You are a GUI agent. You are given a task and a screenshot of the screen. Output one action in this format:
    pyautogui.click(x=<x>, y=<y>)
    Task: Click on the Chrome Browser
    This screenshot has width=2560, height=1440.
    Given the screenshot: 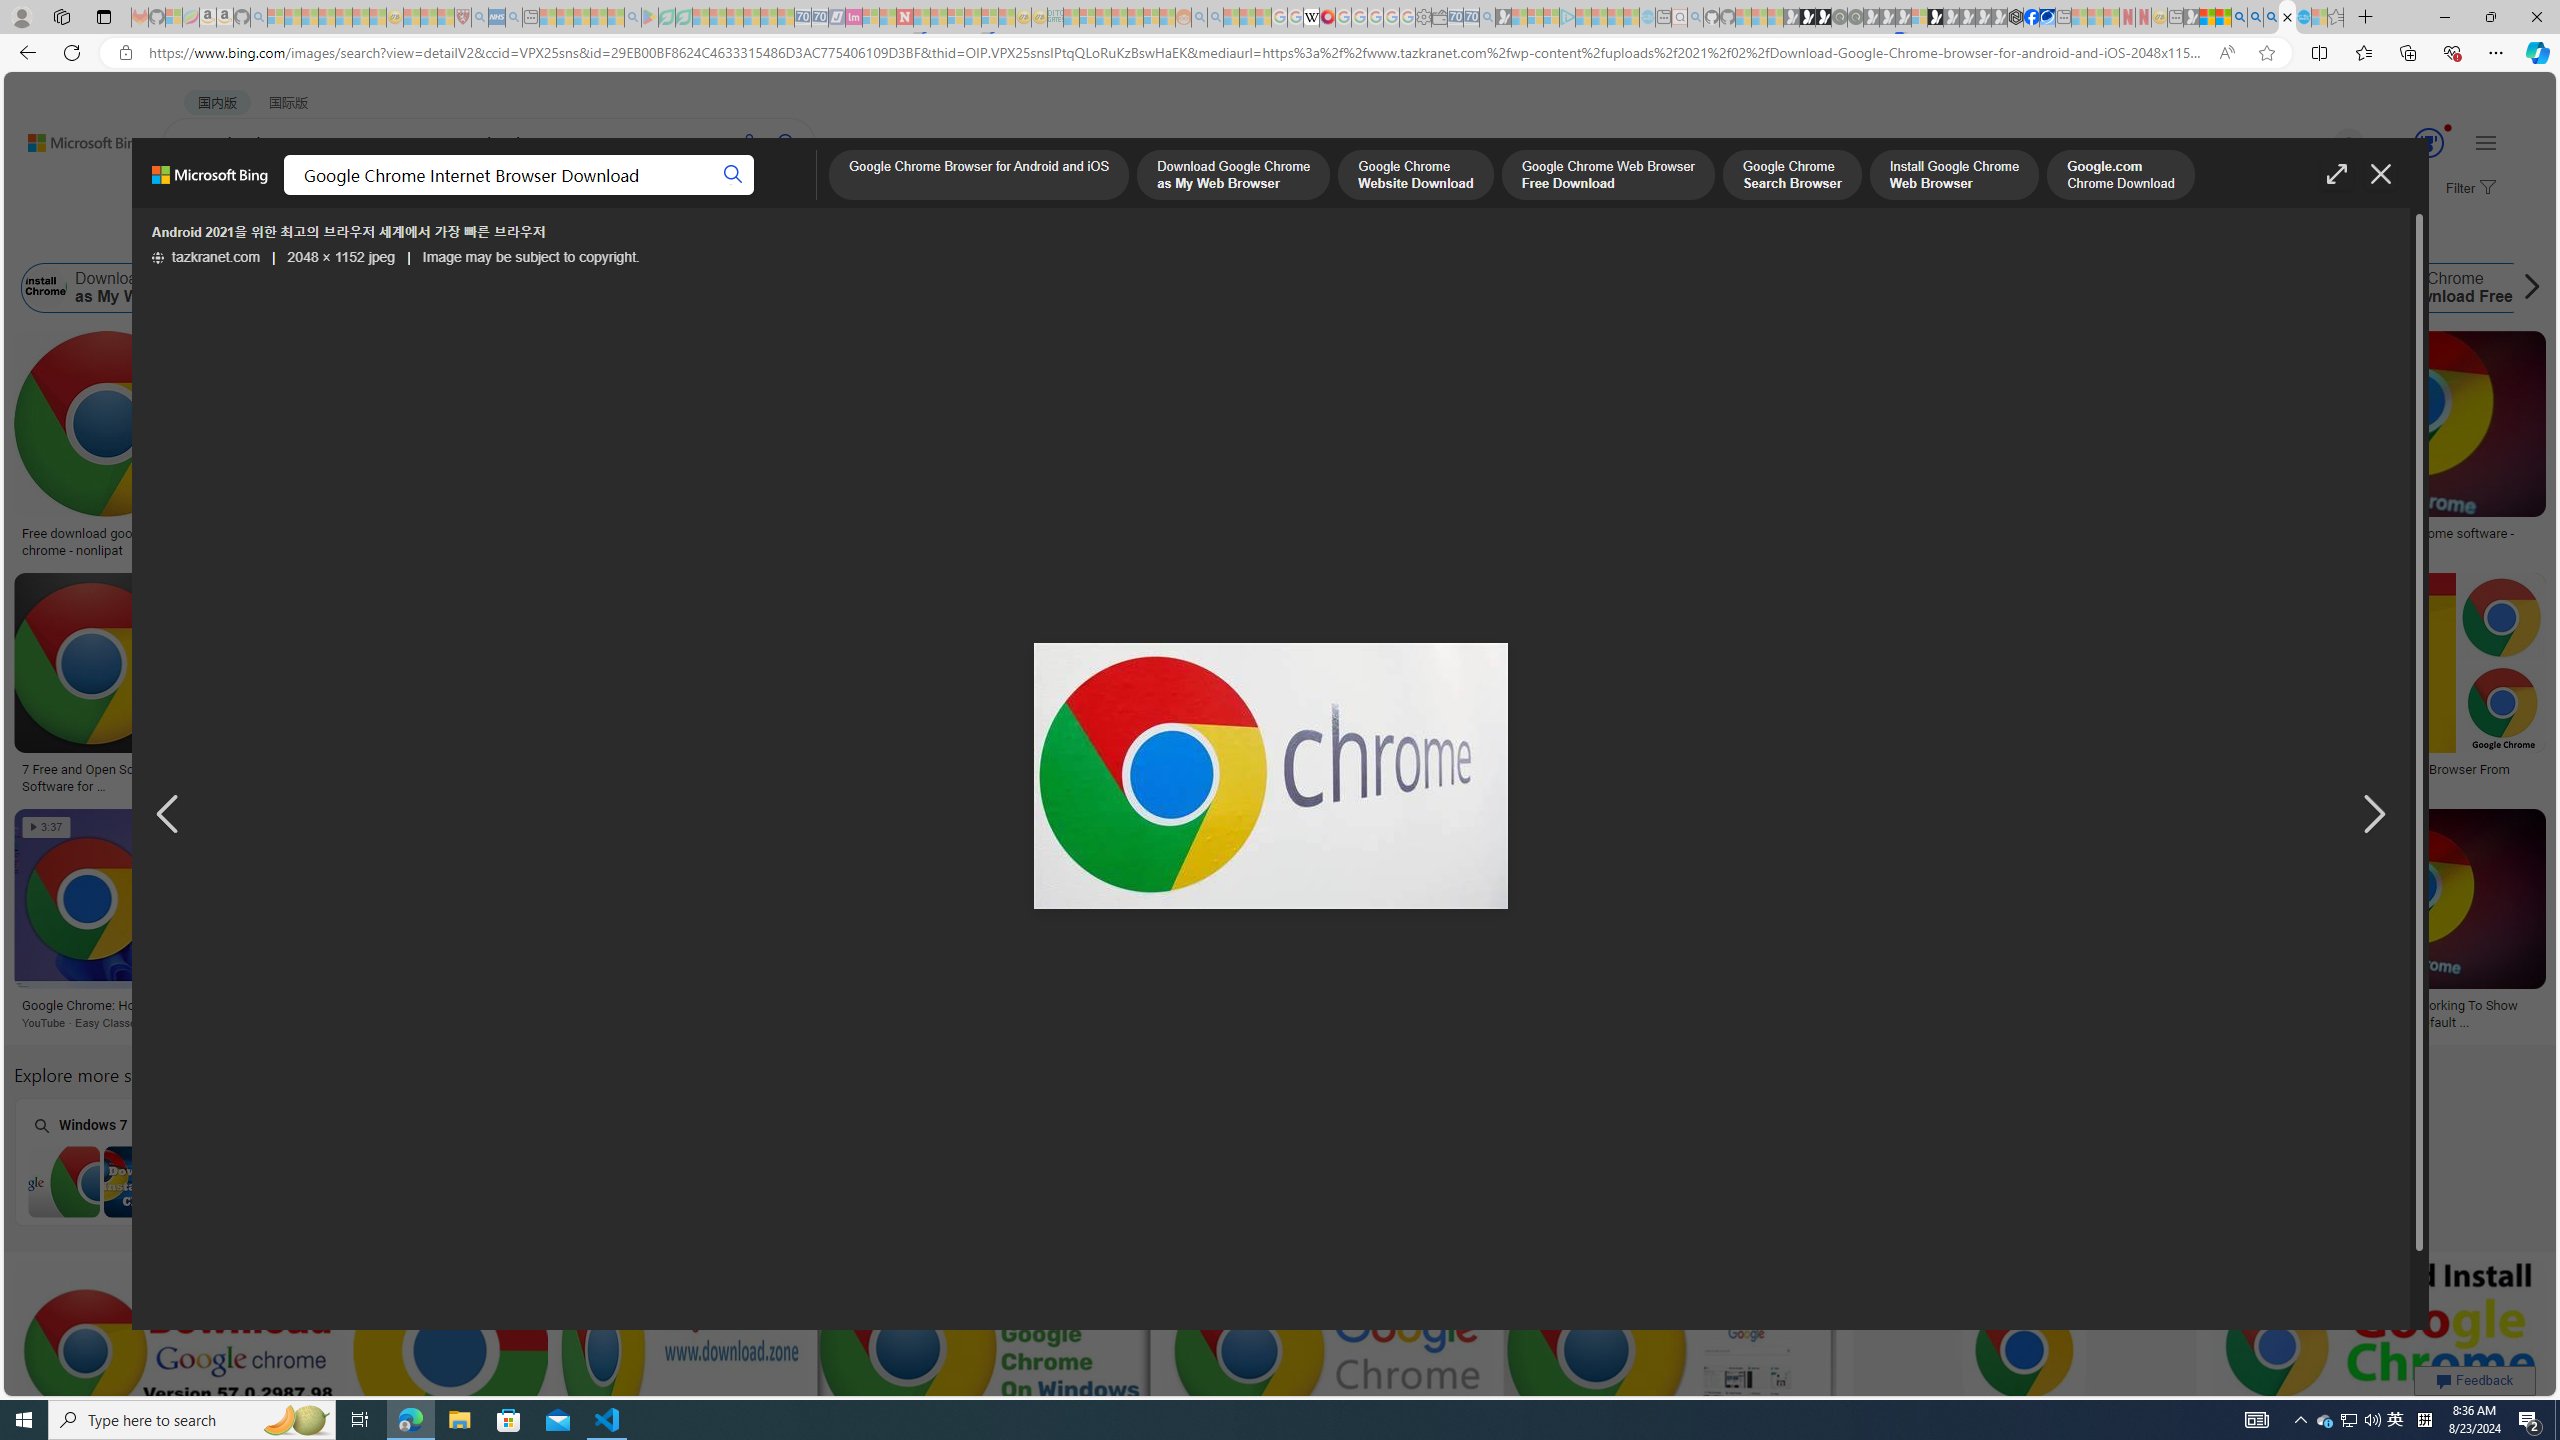 What is the action you would take?
    pyautogui.click(x=2016, y=1006)
    